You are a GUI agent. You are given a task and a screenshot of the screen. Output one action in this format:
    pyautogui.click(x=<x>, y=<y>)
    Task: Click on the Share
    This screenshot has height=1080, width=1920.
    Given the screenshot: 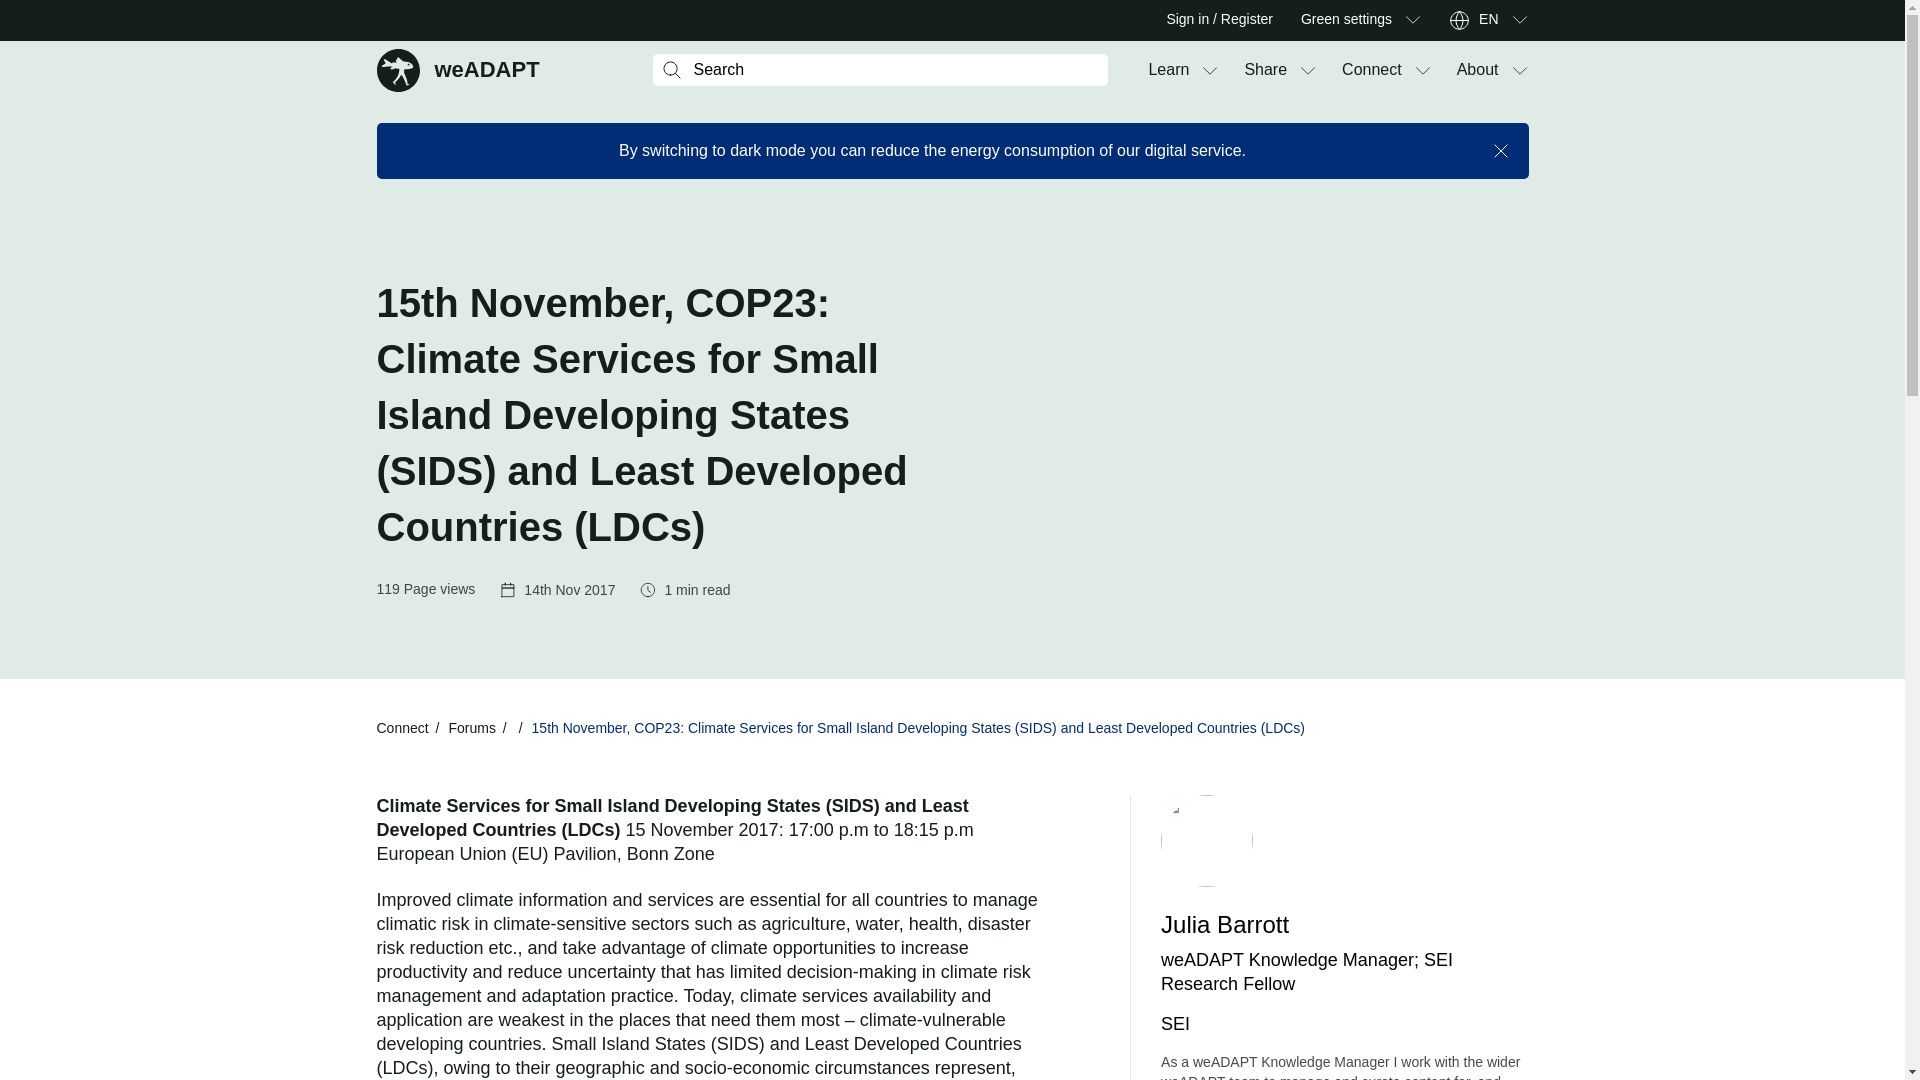 What is the action you would take?
    pyautogui.click(x=1265, y=70)
    